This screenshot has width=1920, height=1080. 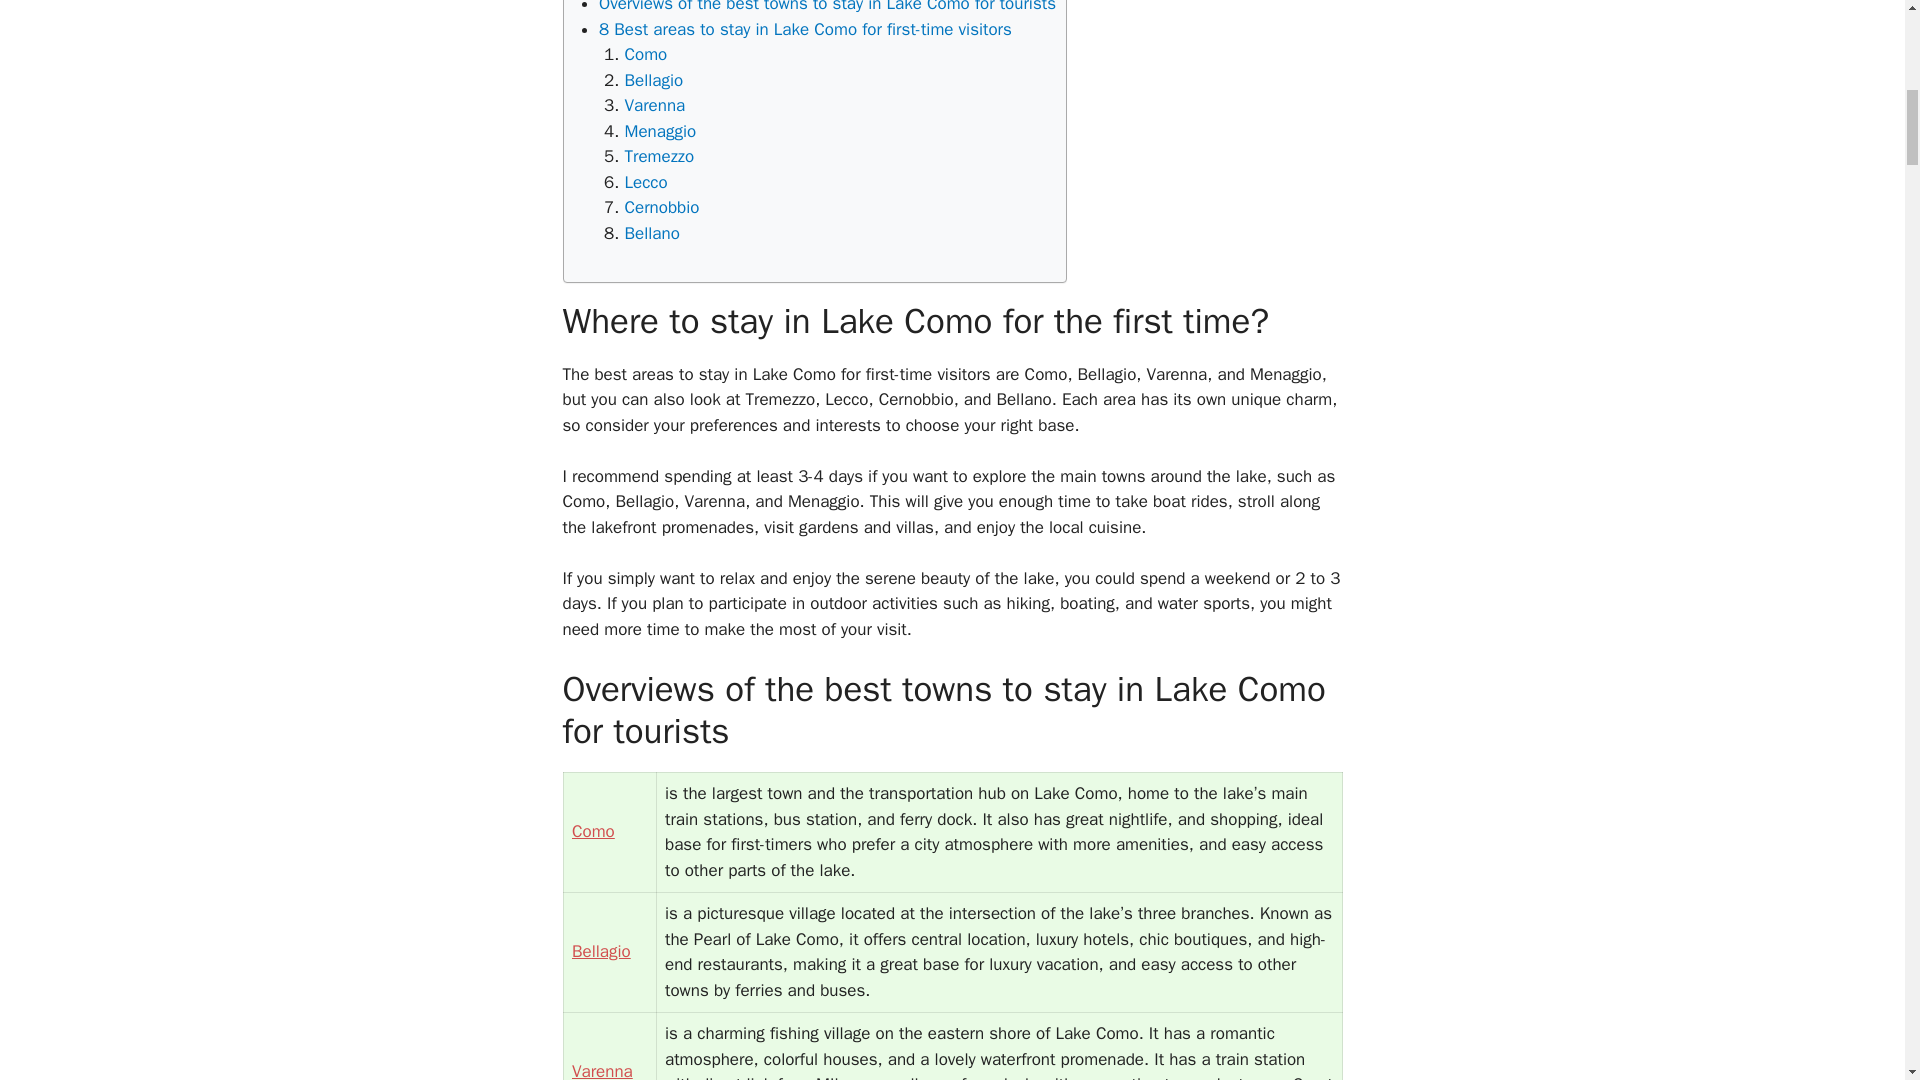 I want to click on Bellagio, so click(x=654, y=80).